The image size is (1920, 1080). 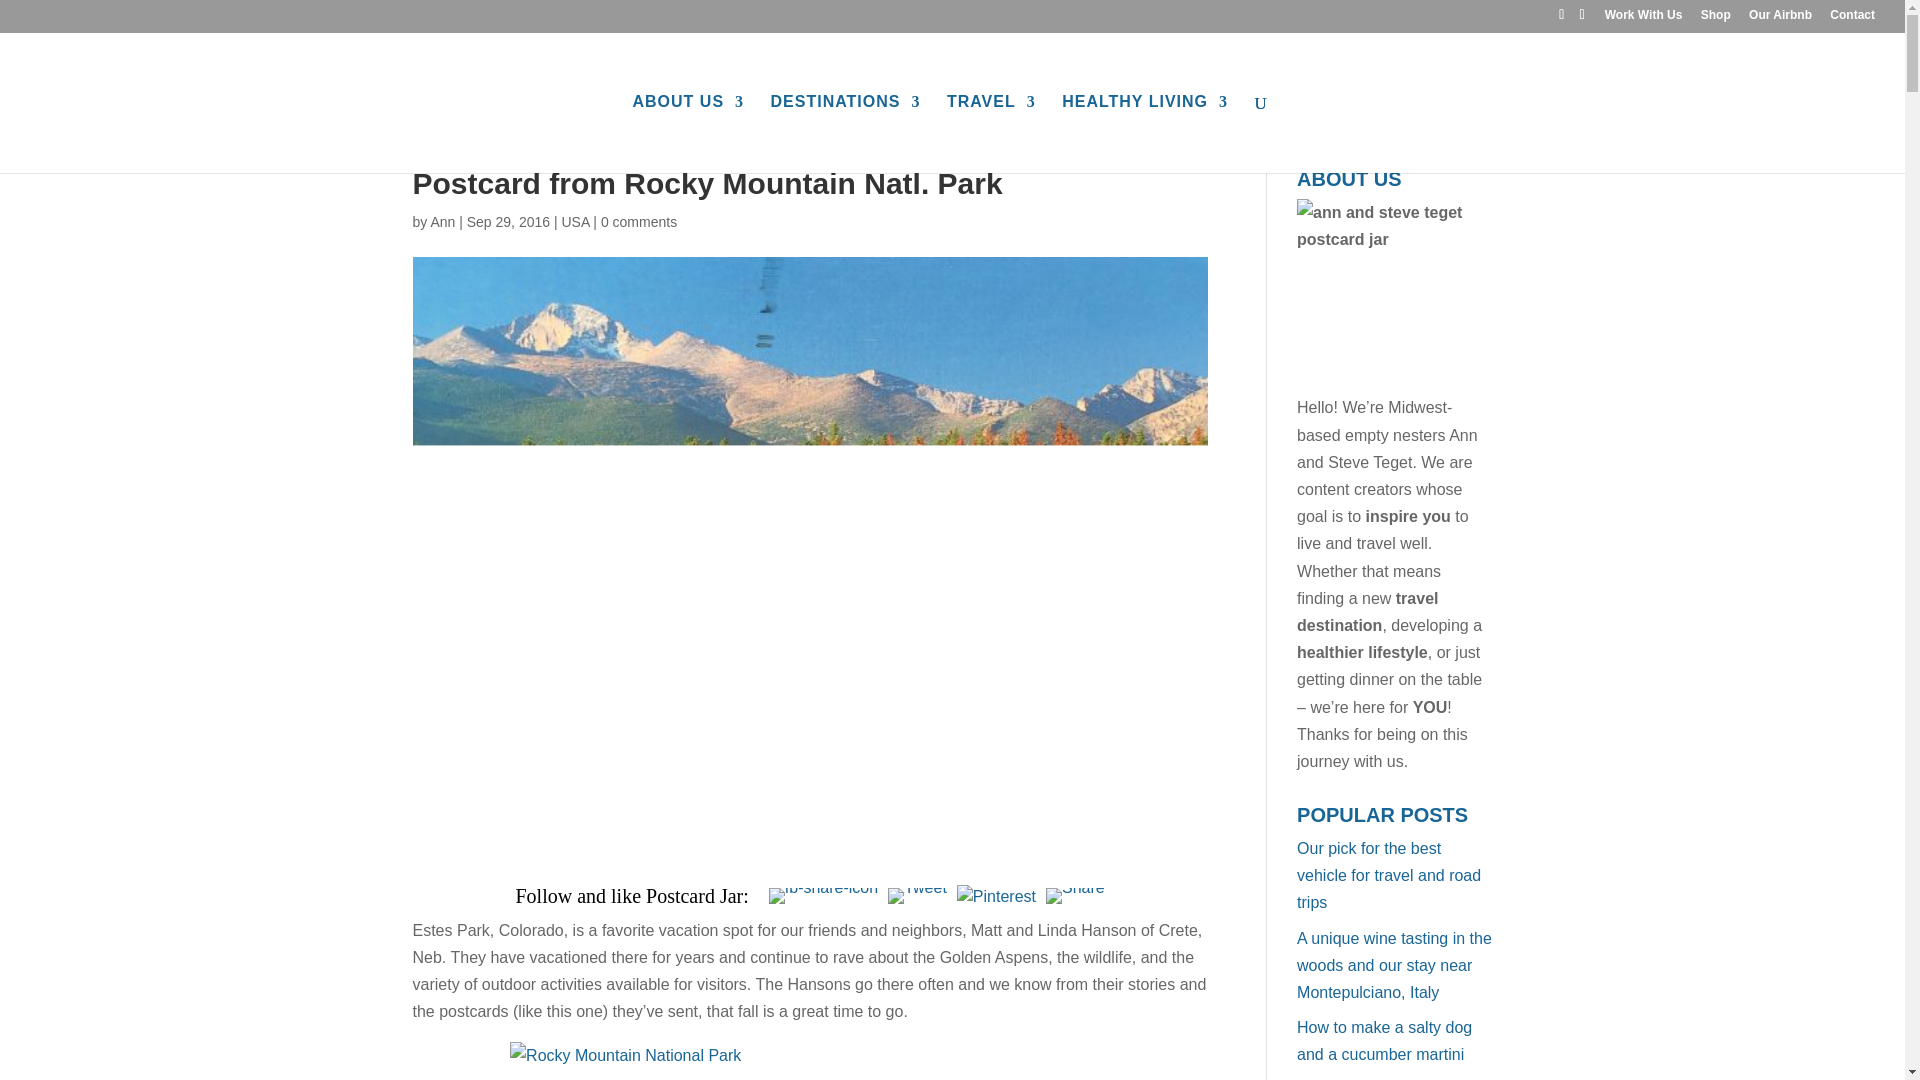 I want to click on Posts by Ann, so click(x=442, y=222).